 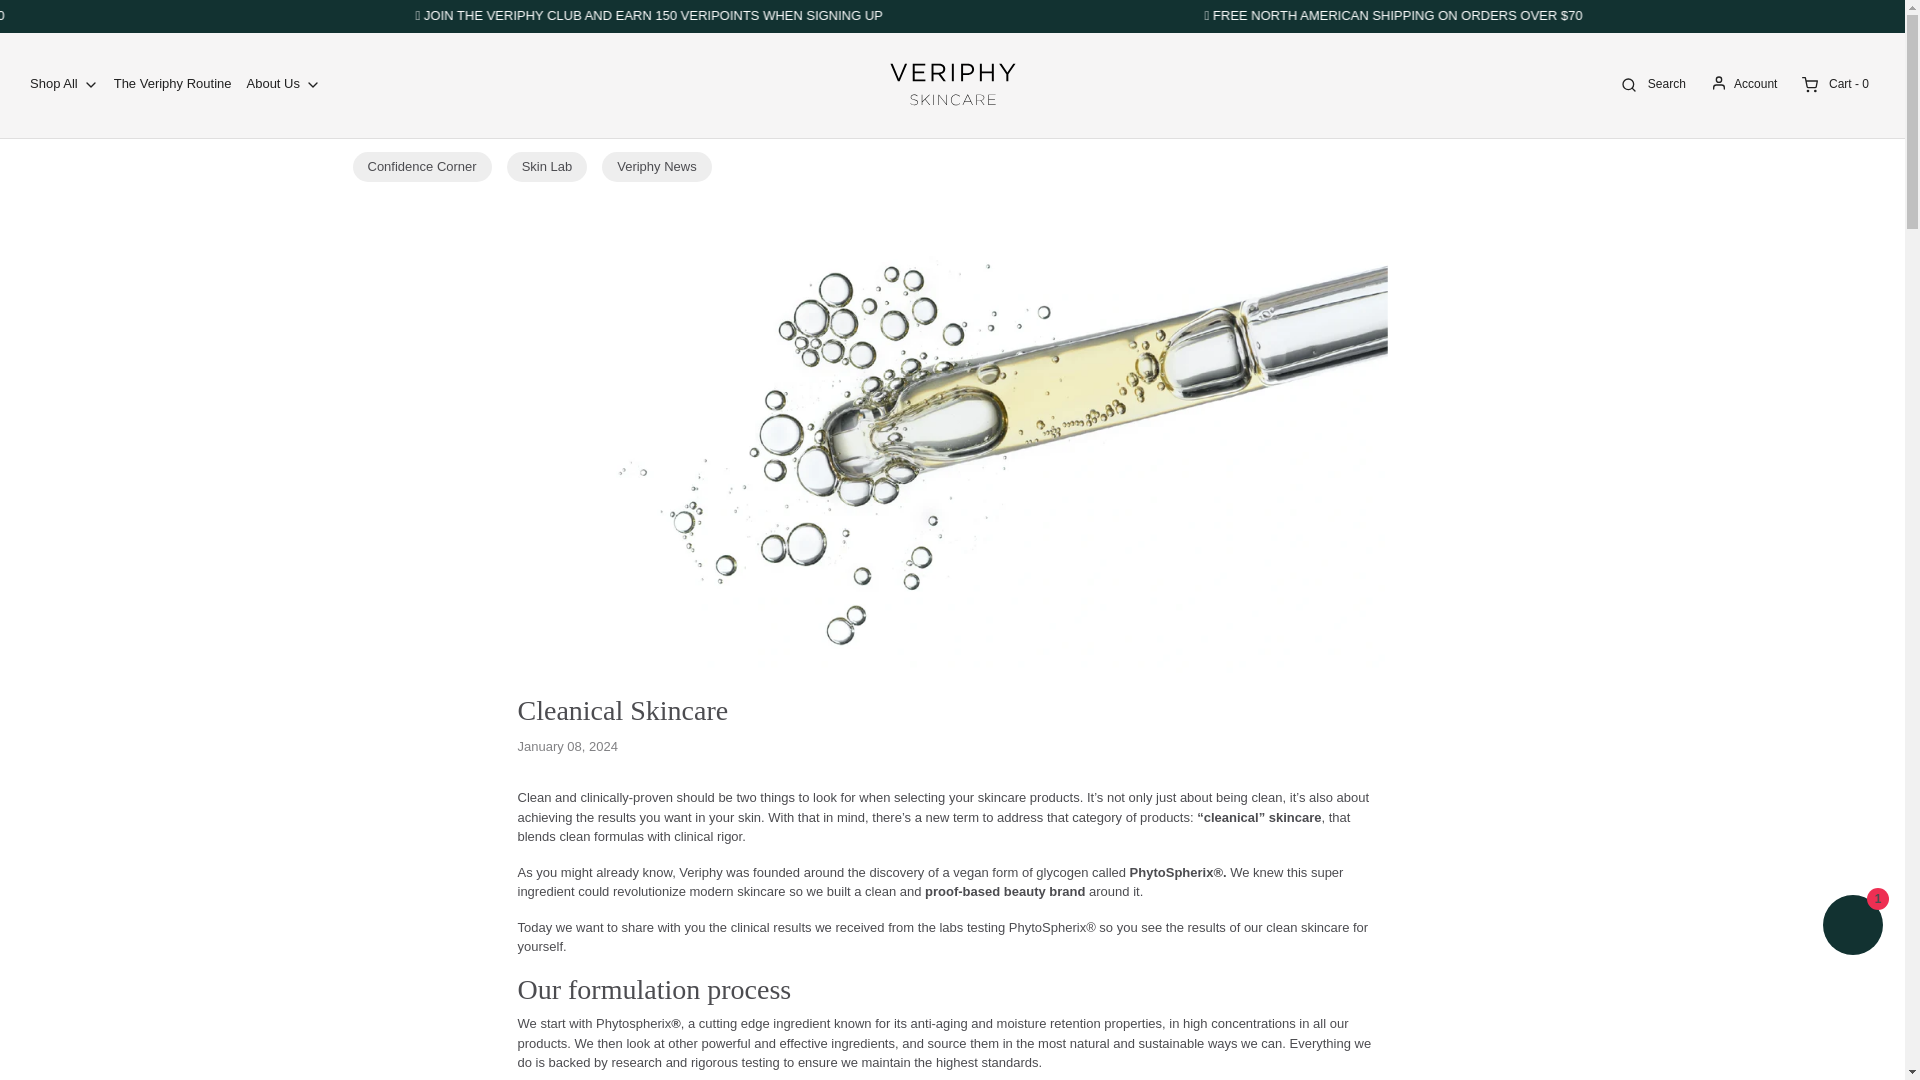 I want to click on Cart, so click(x=1833, y=84).